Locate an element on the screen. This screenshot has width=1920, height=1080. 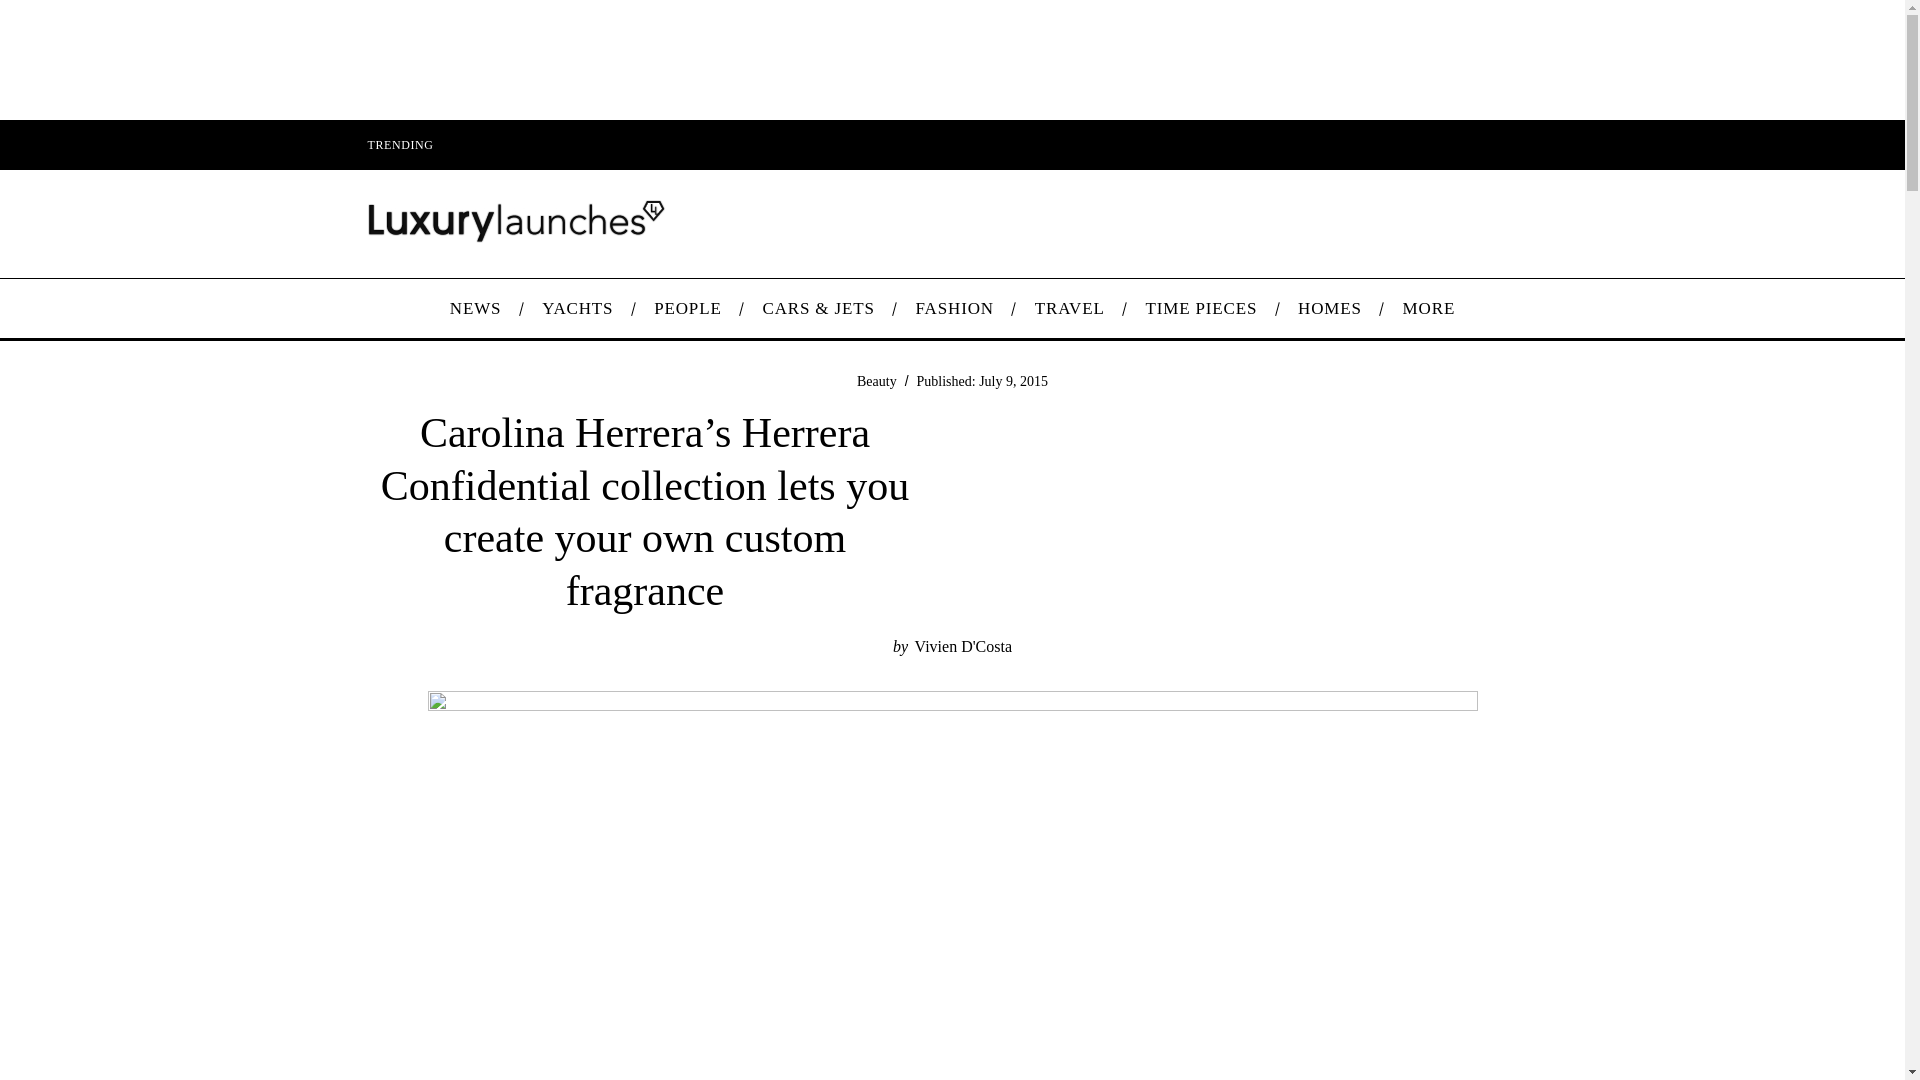
TIME PIECES is located at coordinates (1202, 308).